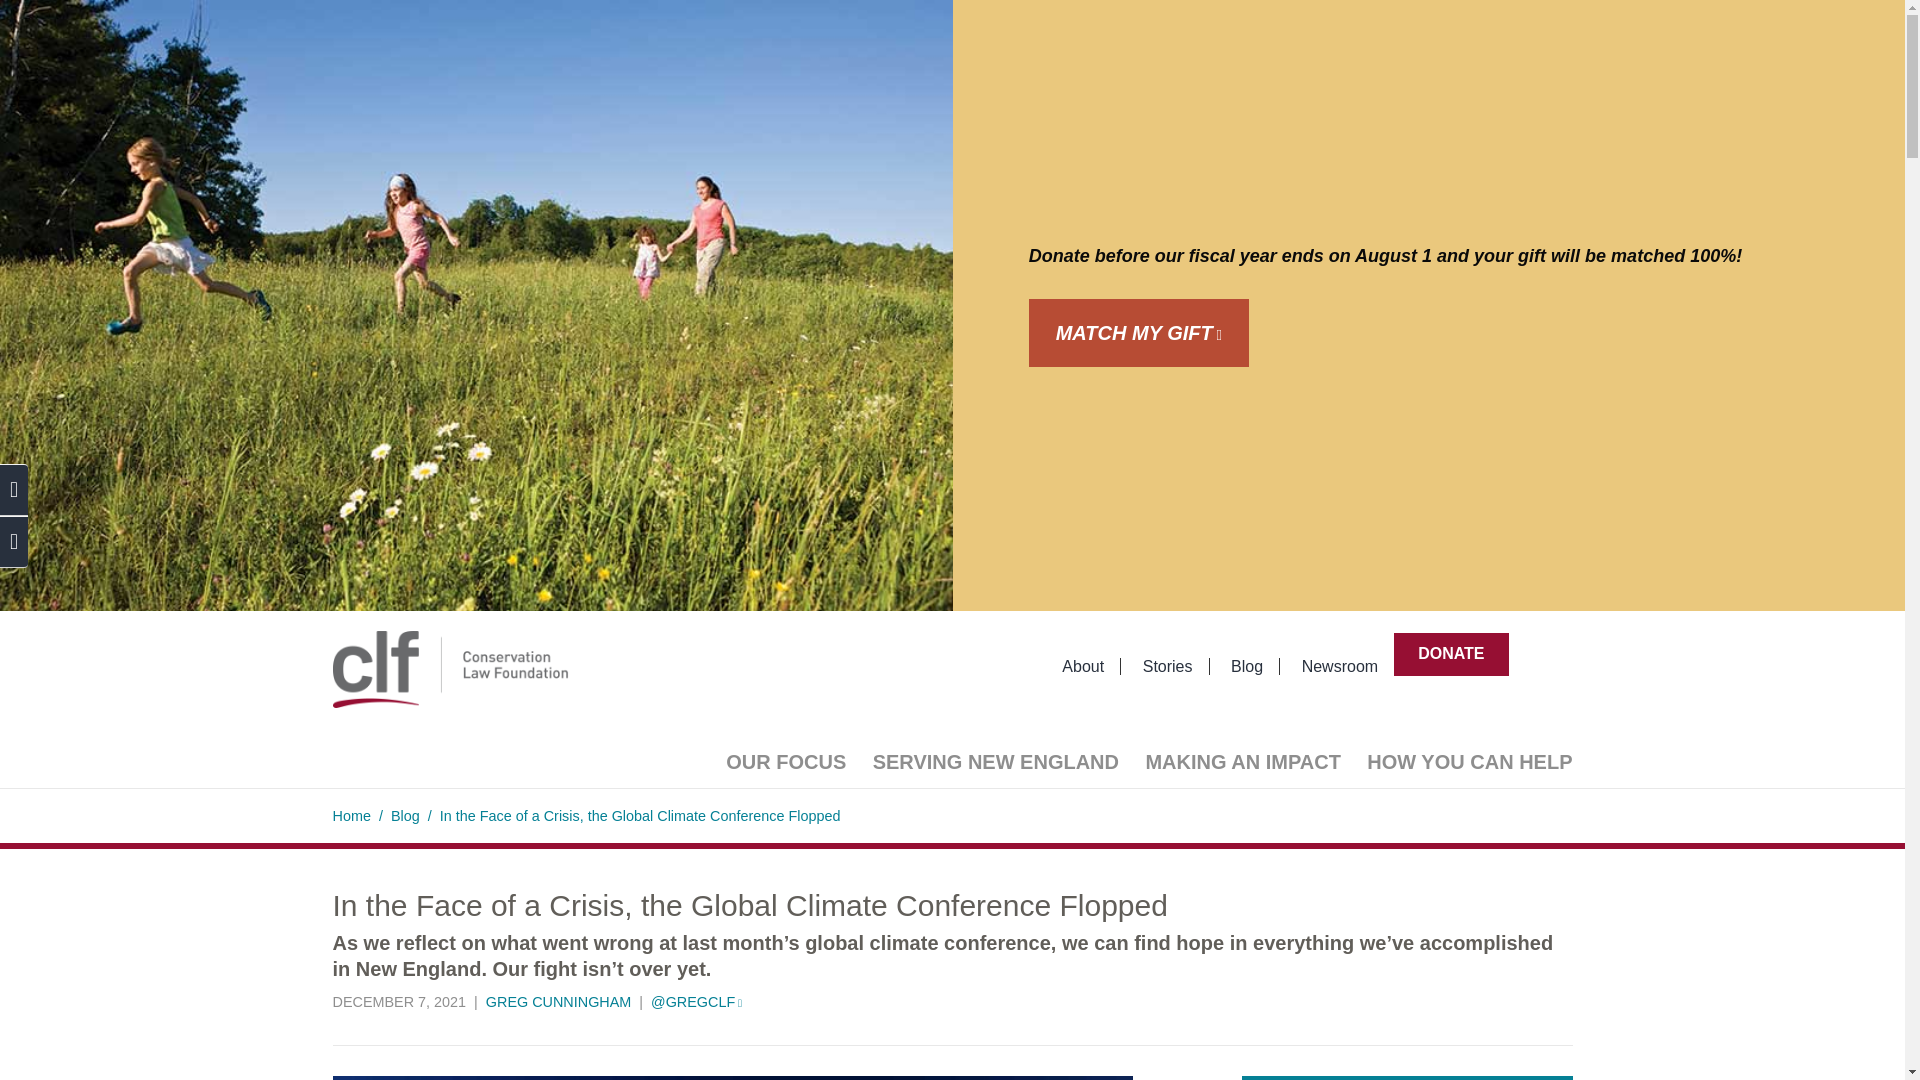  What do you see at coordinates (1168, 666) in the screenshot?
I see `Stories` at bounding box center [1168, 666].